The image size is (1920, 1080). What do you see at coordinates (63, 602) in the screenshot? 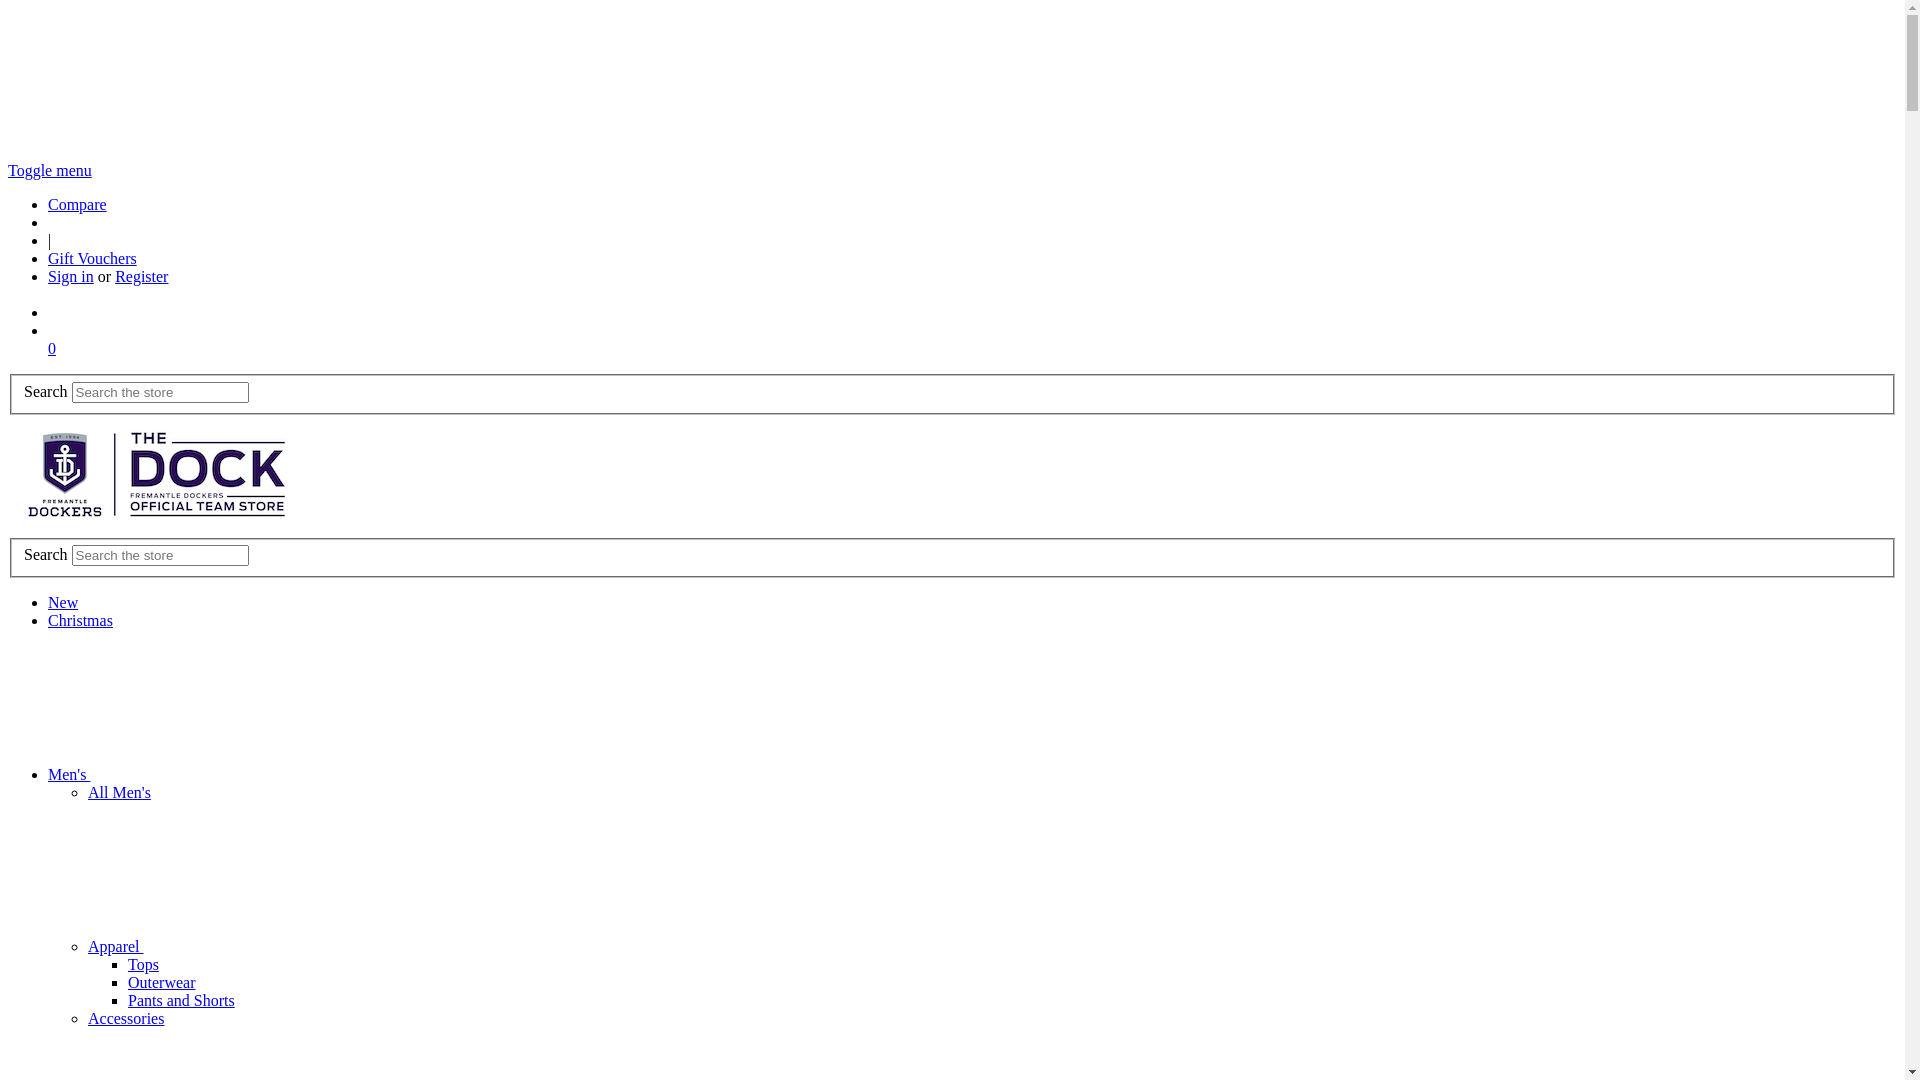
I see `New` at bounding box center [63, 602].